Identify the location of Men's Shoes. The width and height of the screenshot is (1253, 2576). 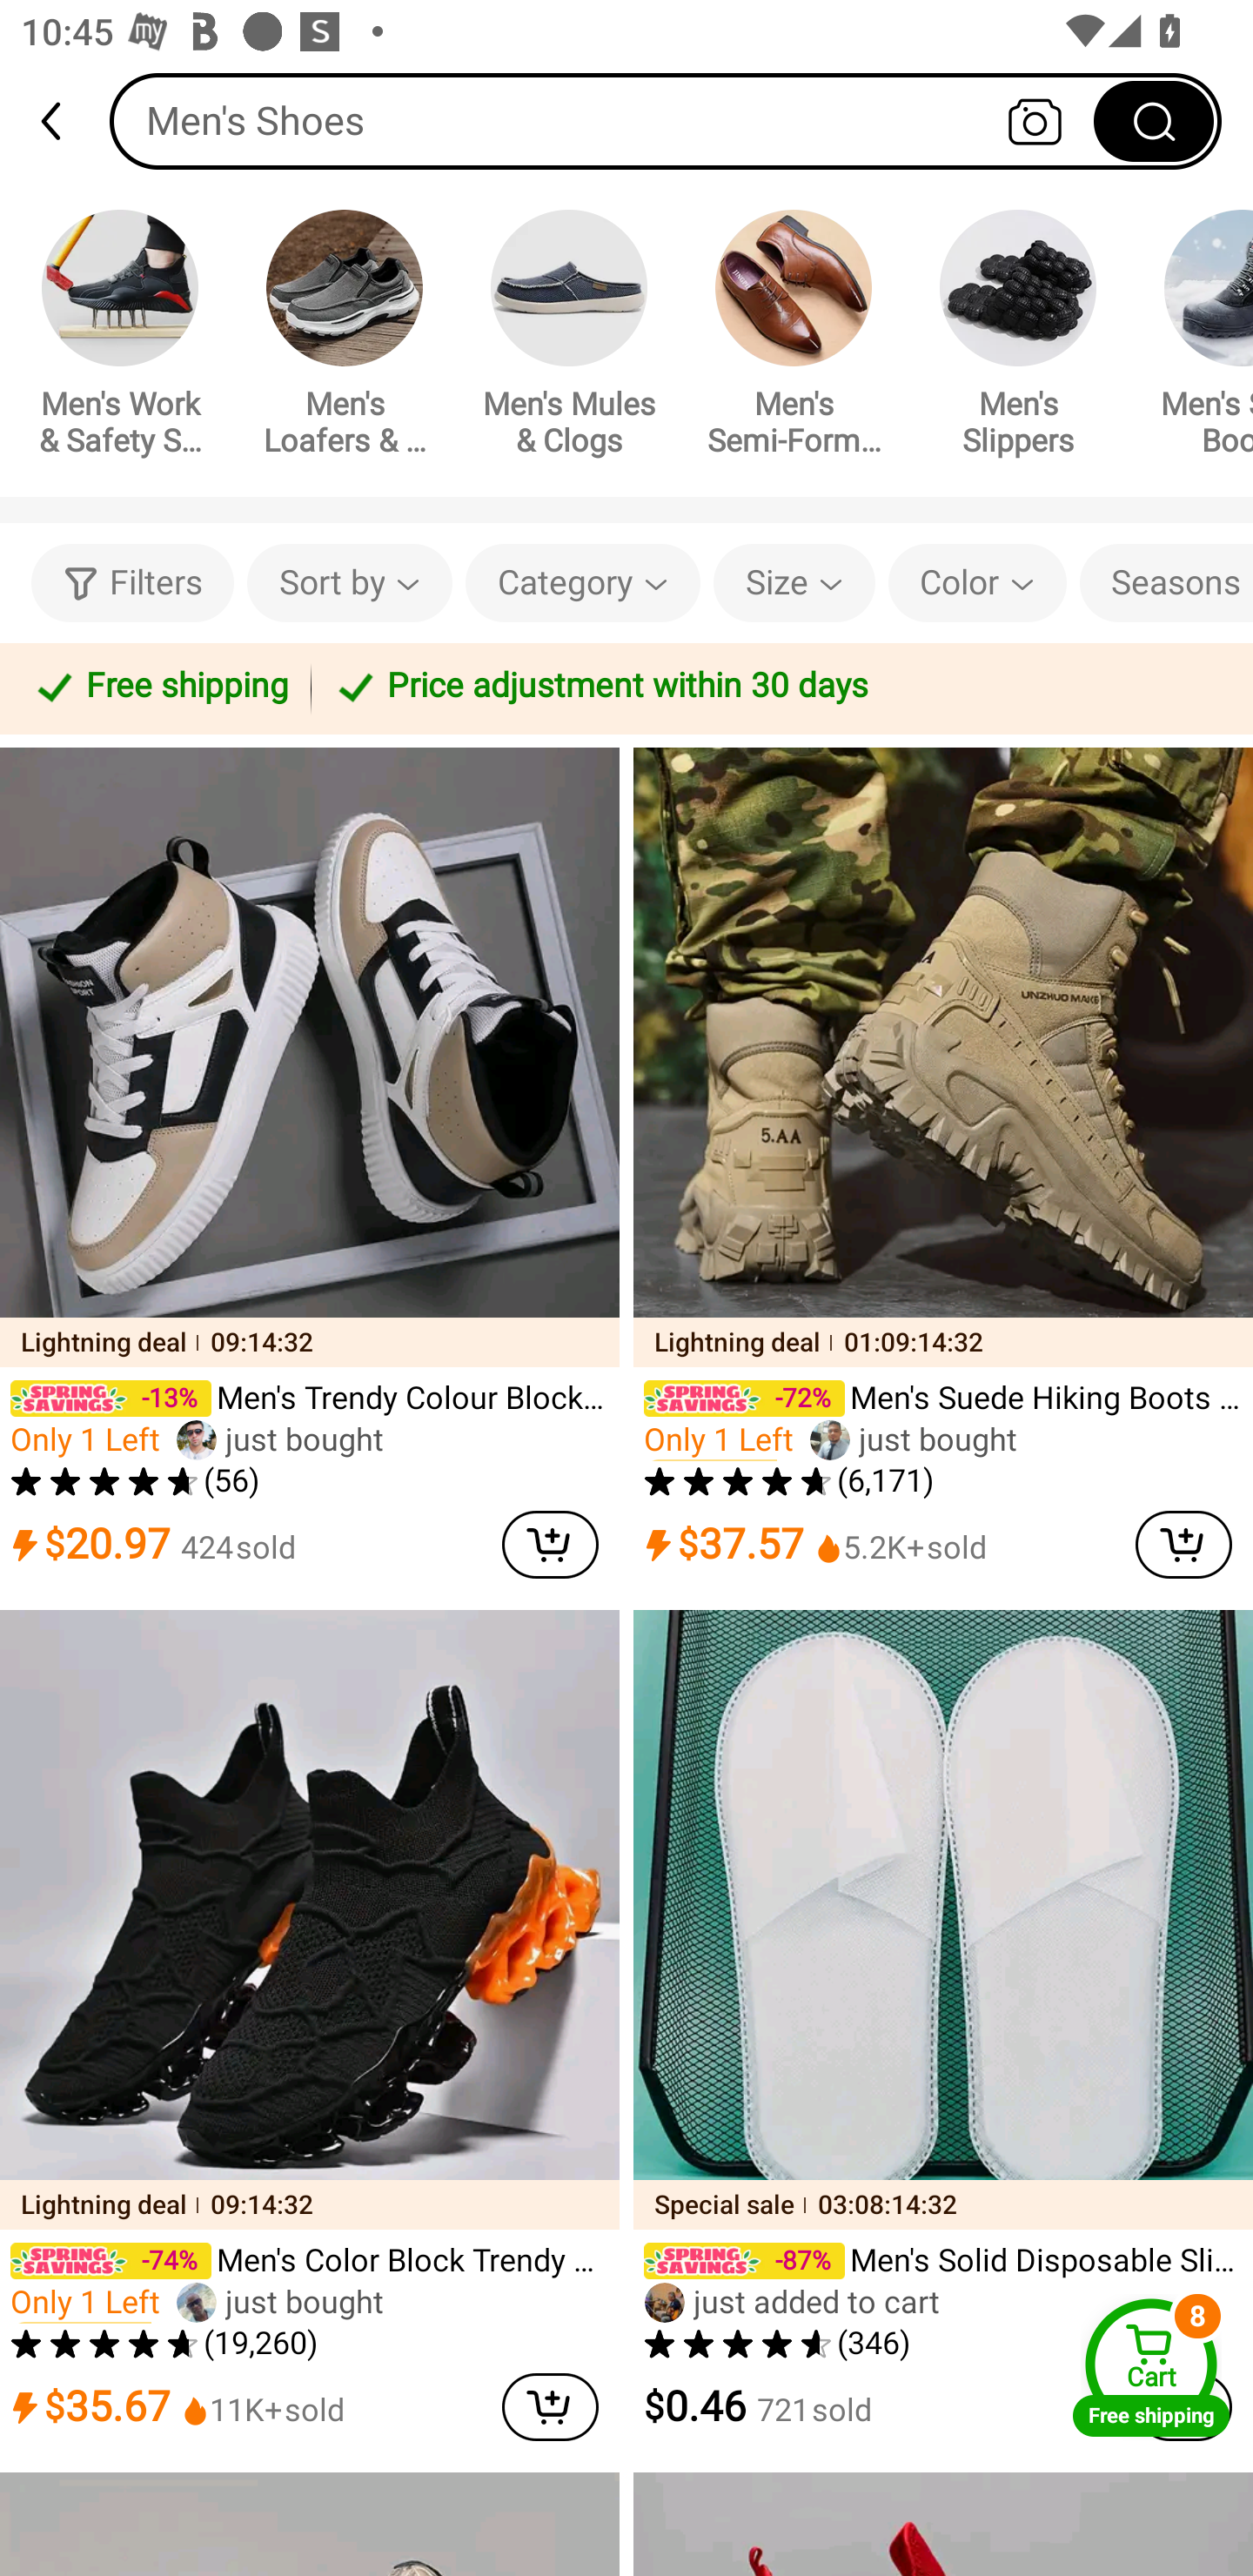
(666, 120).